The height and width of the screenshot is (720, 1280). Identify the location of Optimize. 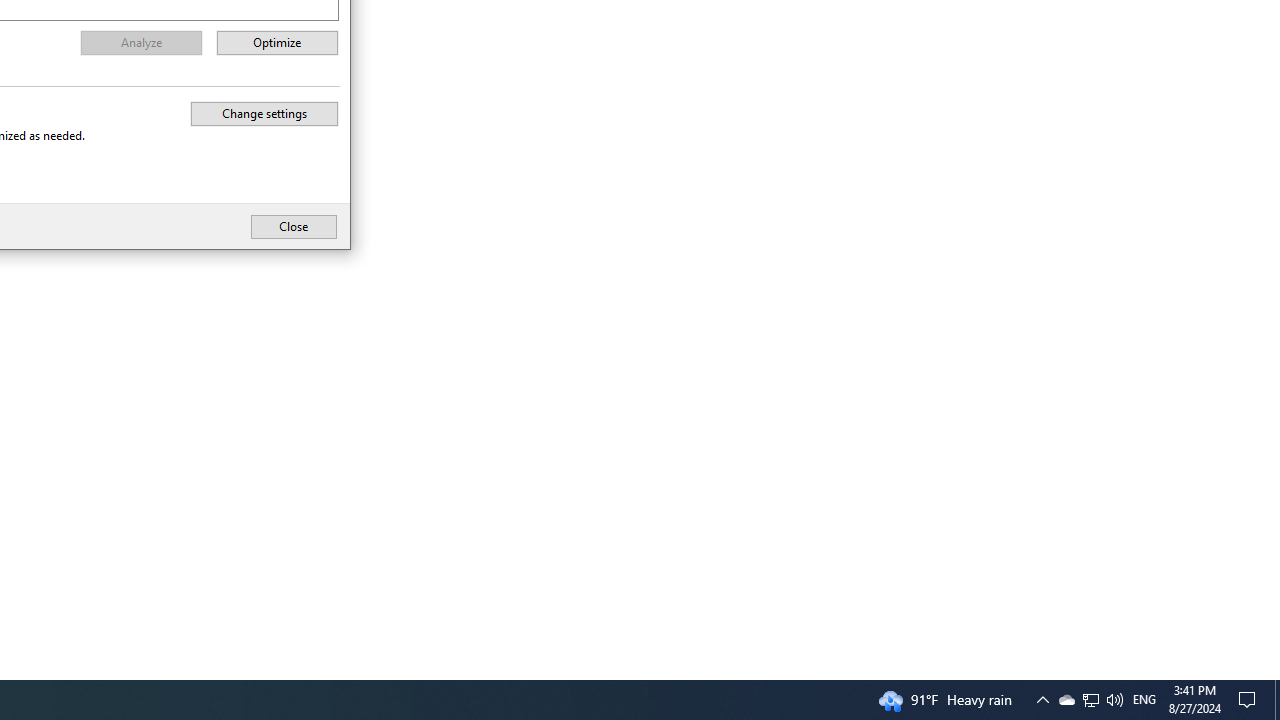
(264, 113).